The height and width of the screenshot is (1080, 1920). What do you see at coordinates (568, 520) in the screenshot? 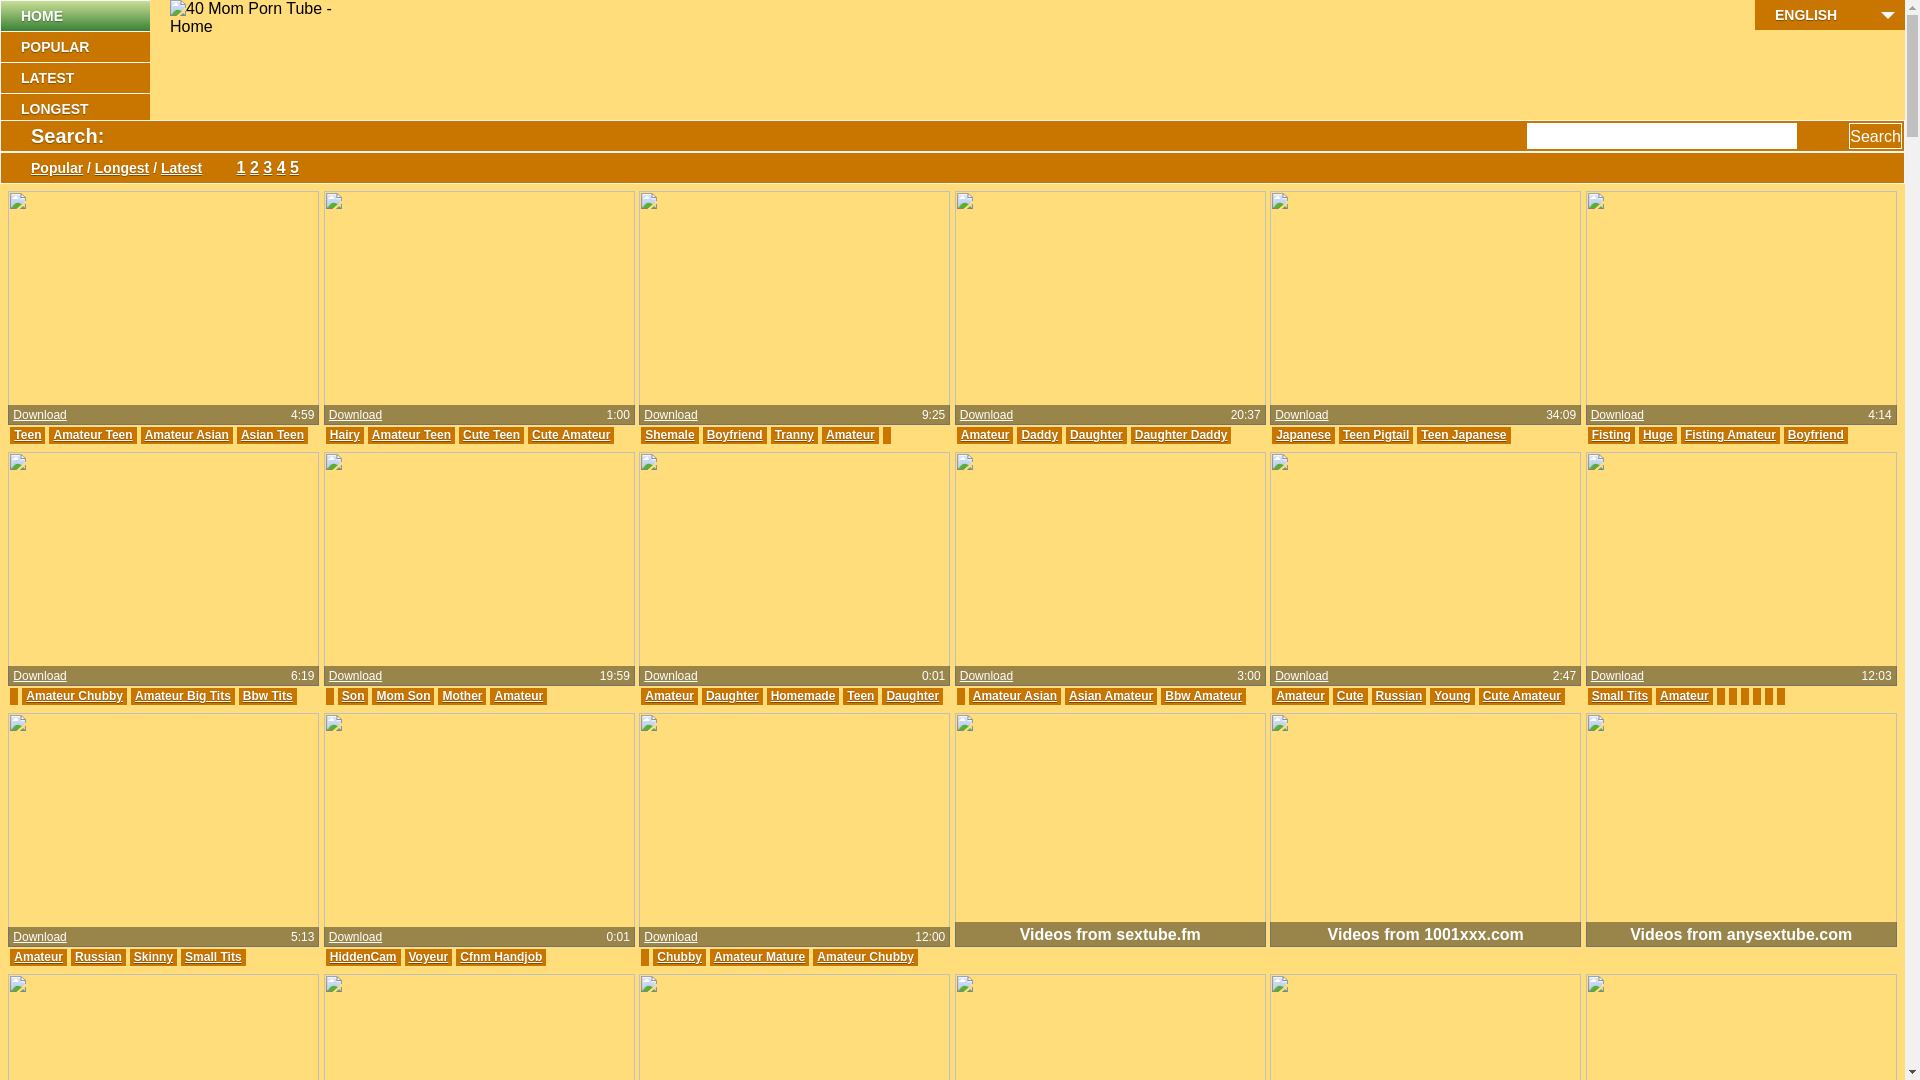
I see `Teen Hairy` at bounding box center [568, 520].